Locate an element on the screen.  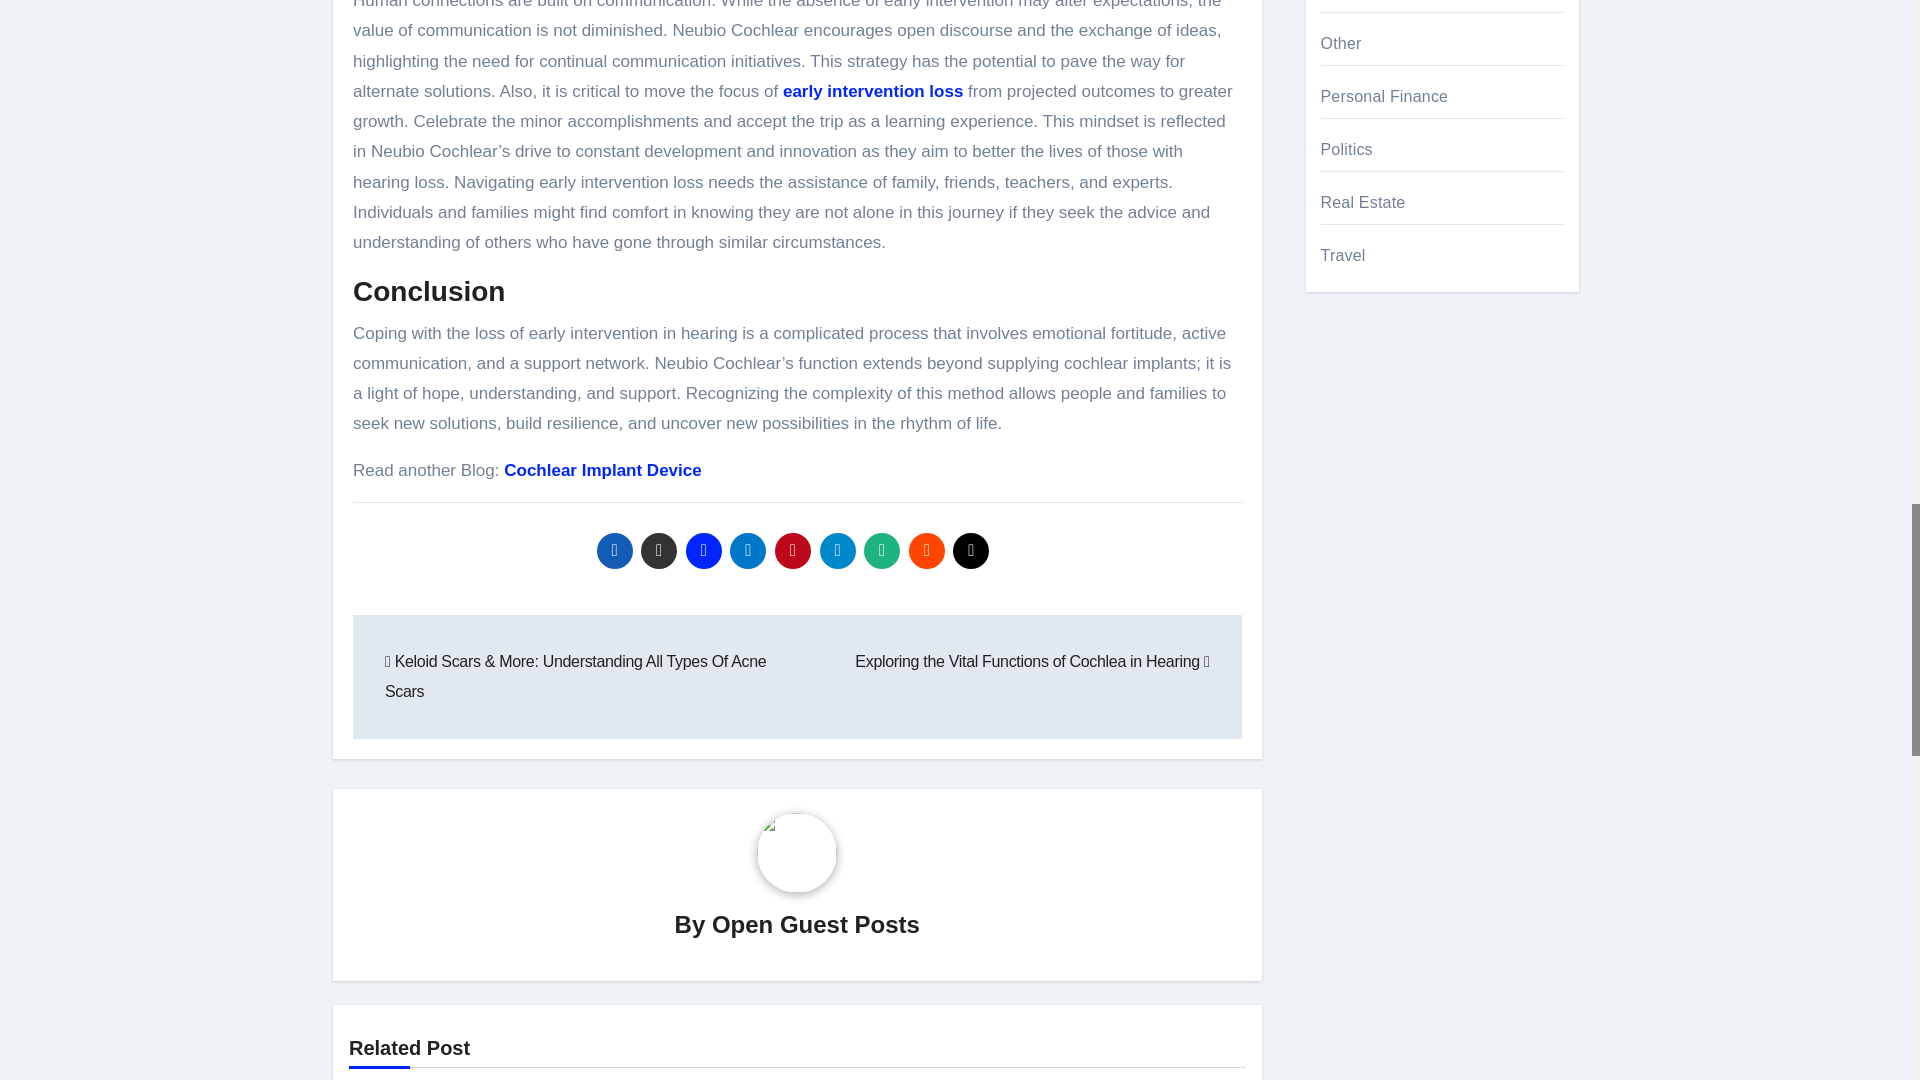
Cochlear Implant Device is located at coordinates (602, 470).